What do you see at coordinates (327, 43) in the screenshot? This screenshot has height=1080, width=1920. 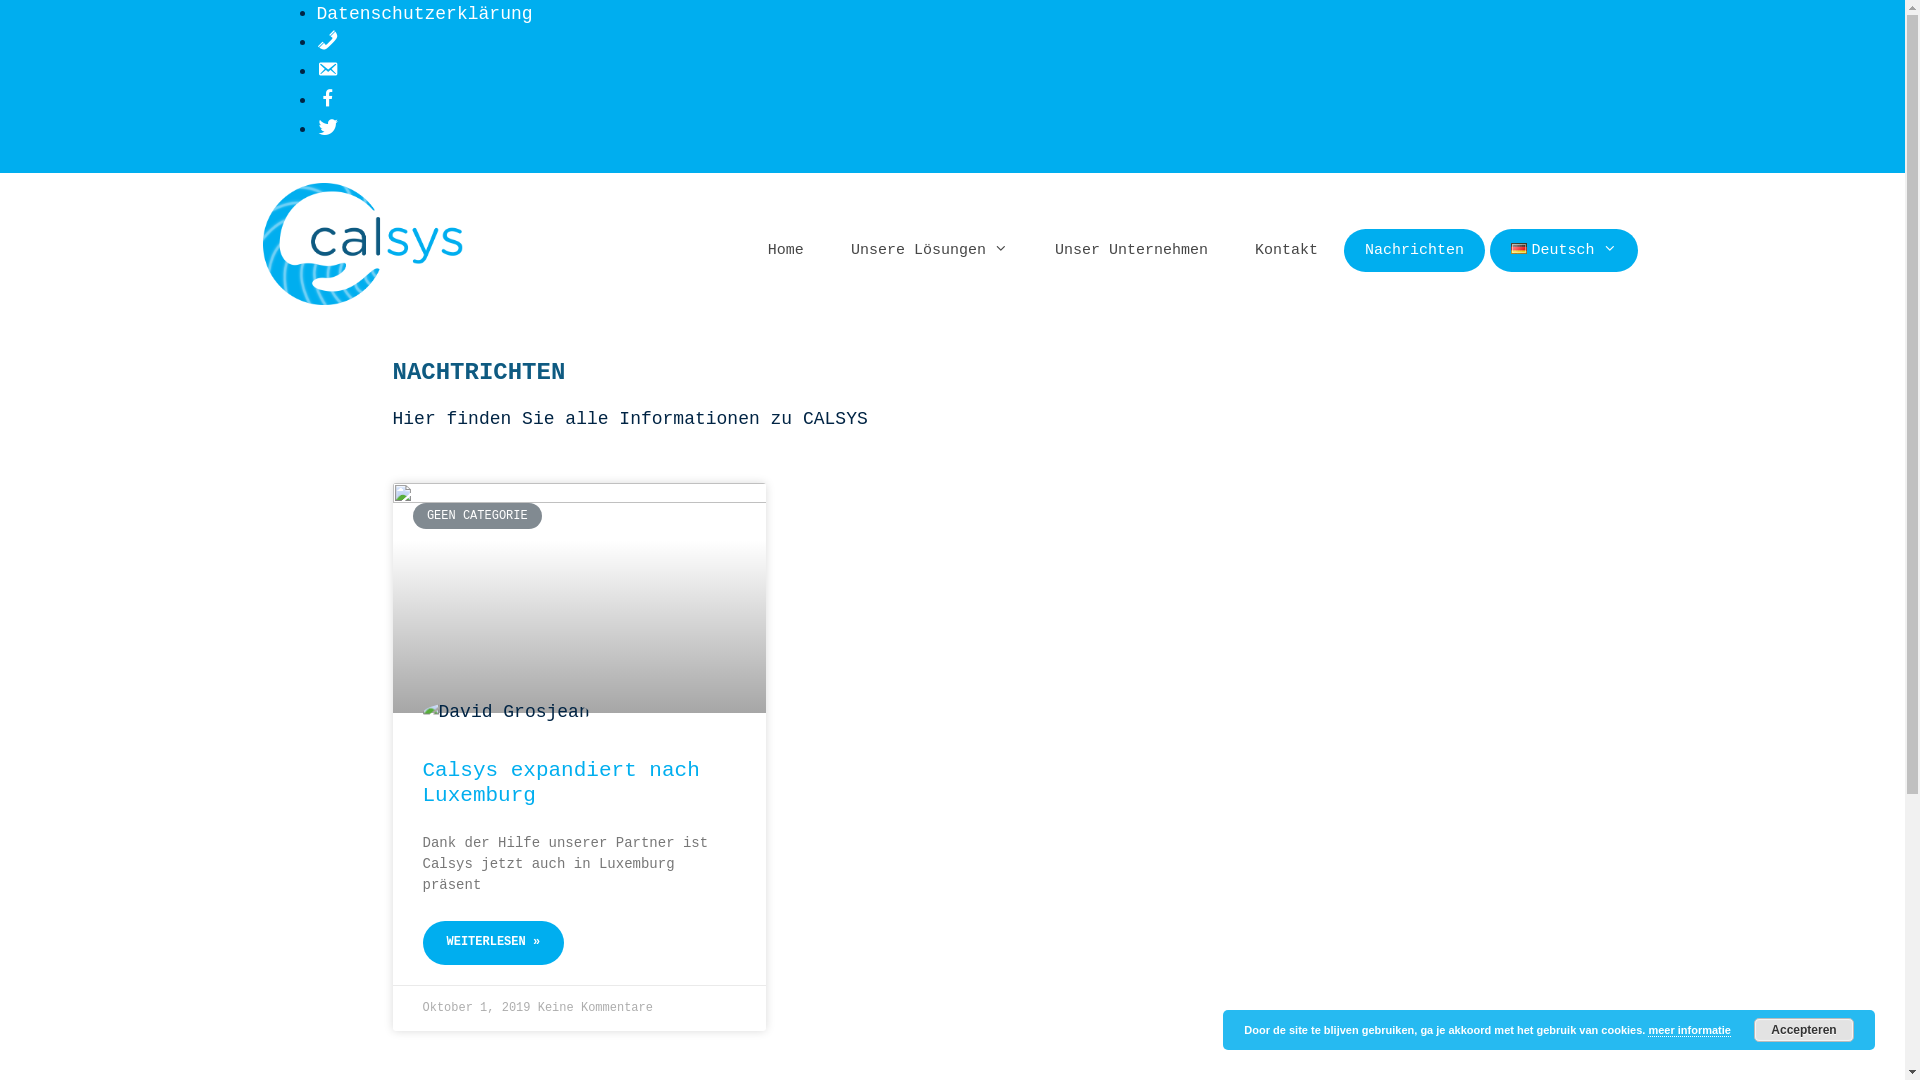 I see `tel` at bounding box center [327, 43].